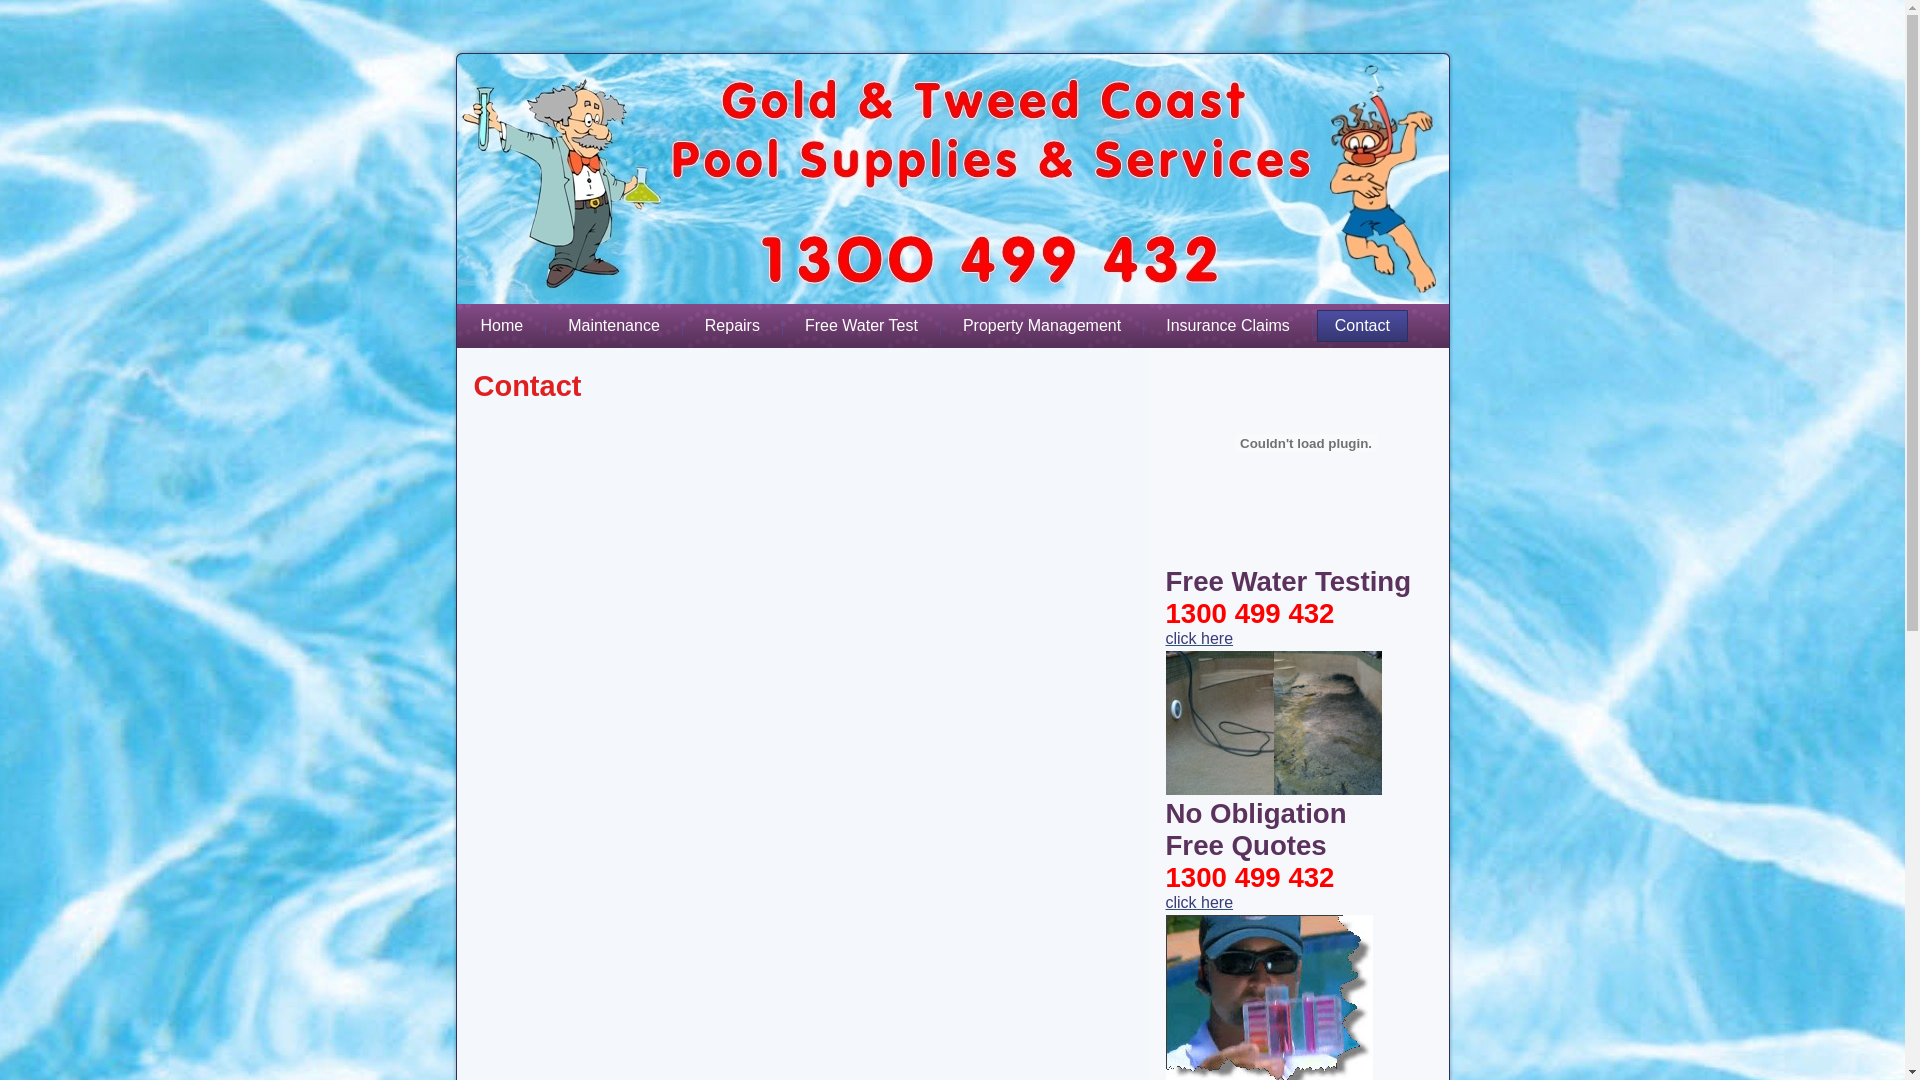  I want to click on Property Management, so click(1042, 326).